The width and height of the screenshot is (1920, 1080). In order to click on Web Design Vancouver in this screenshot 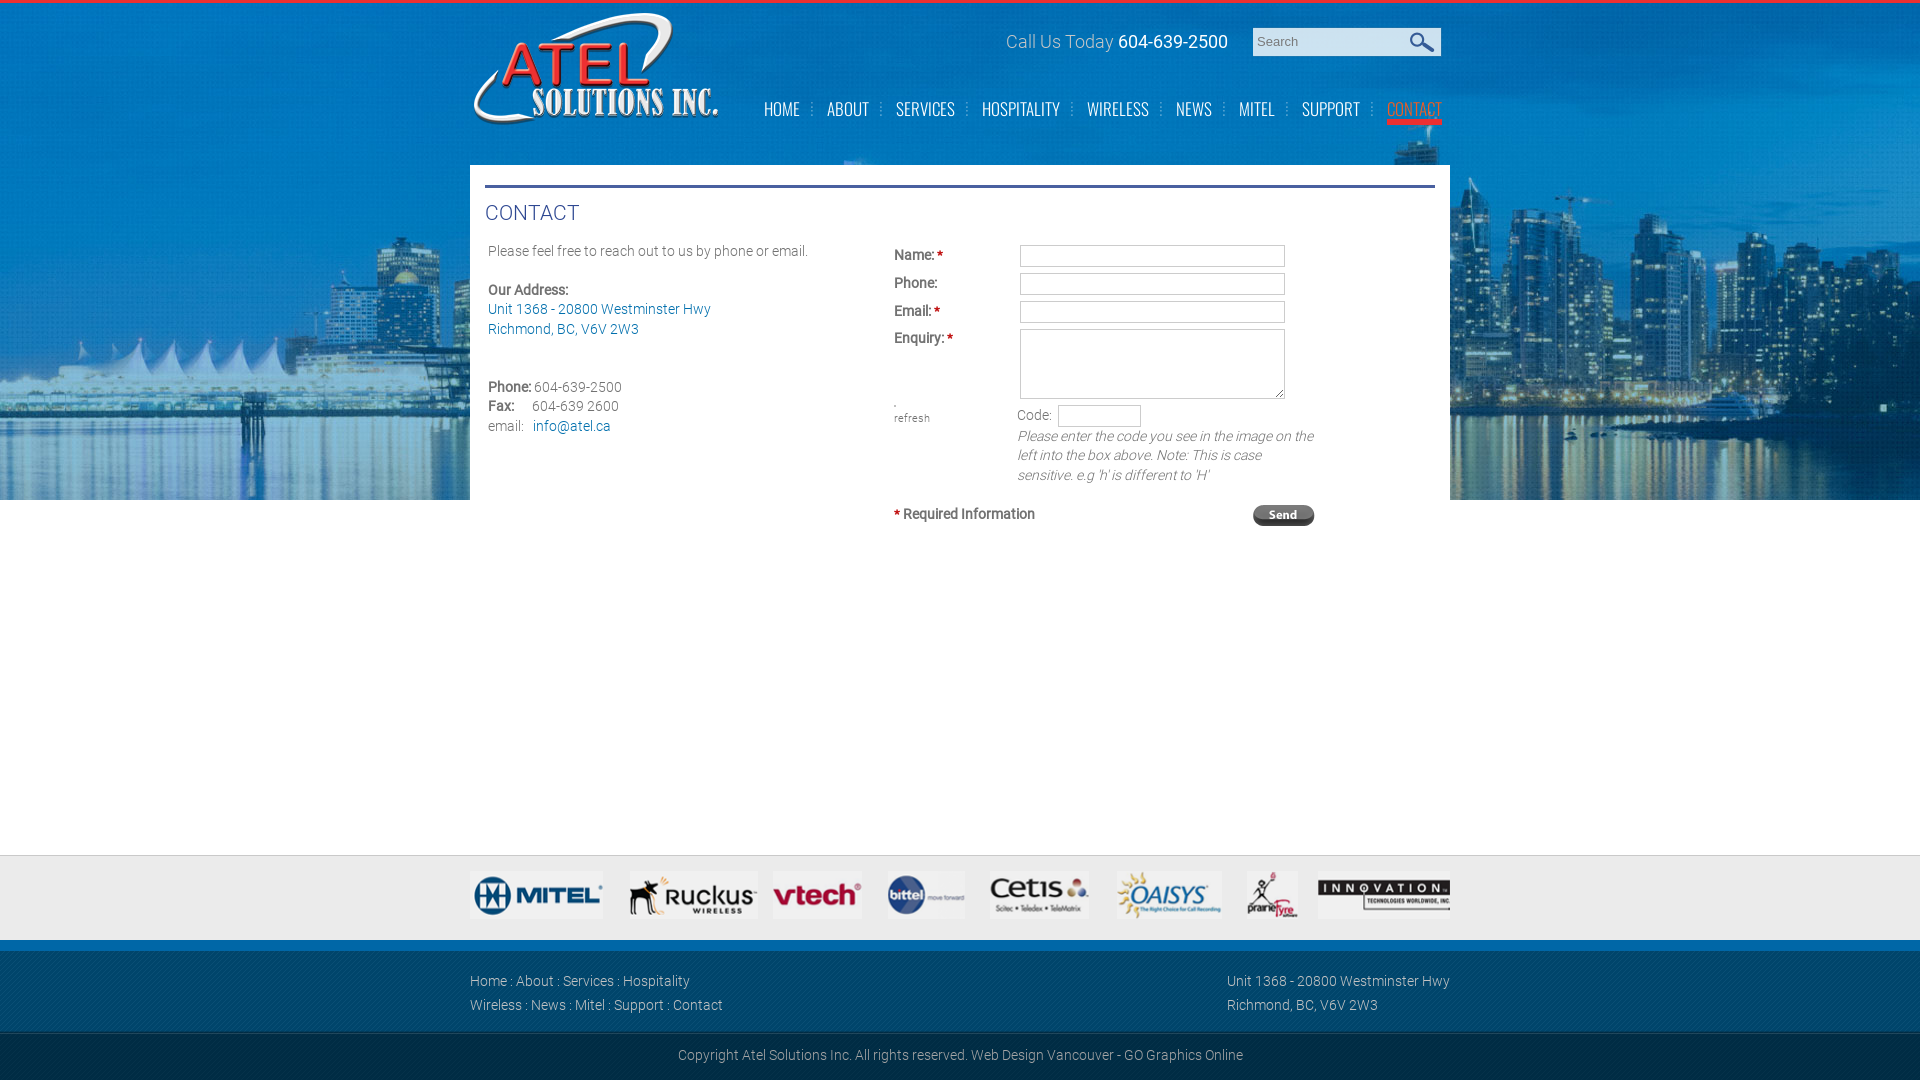, I will do `click(1042, 1055)`.